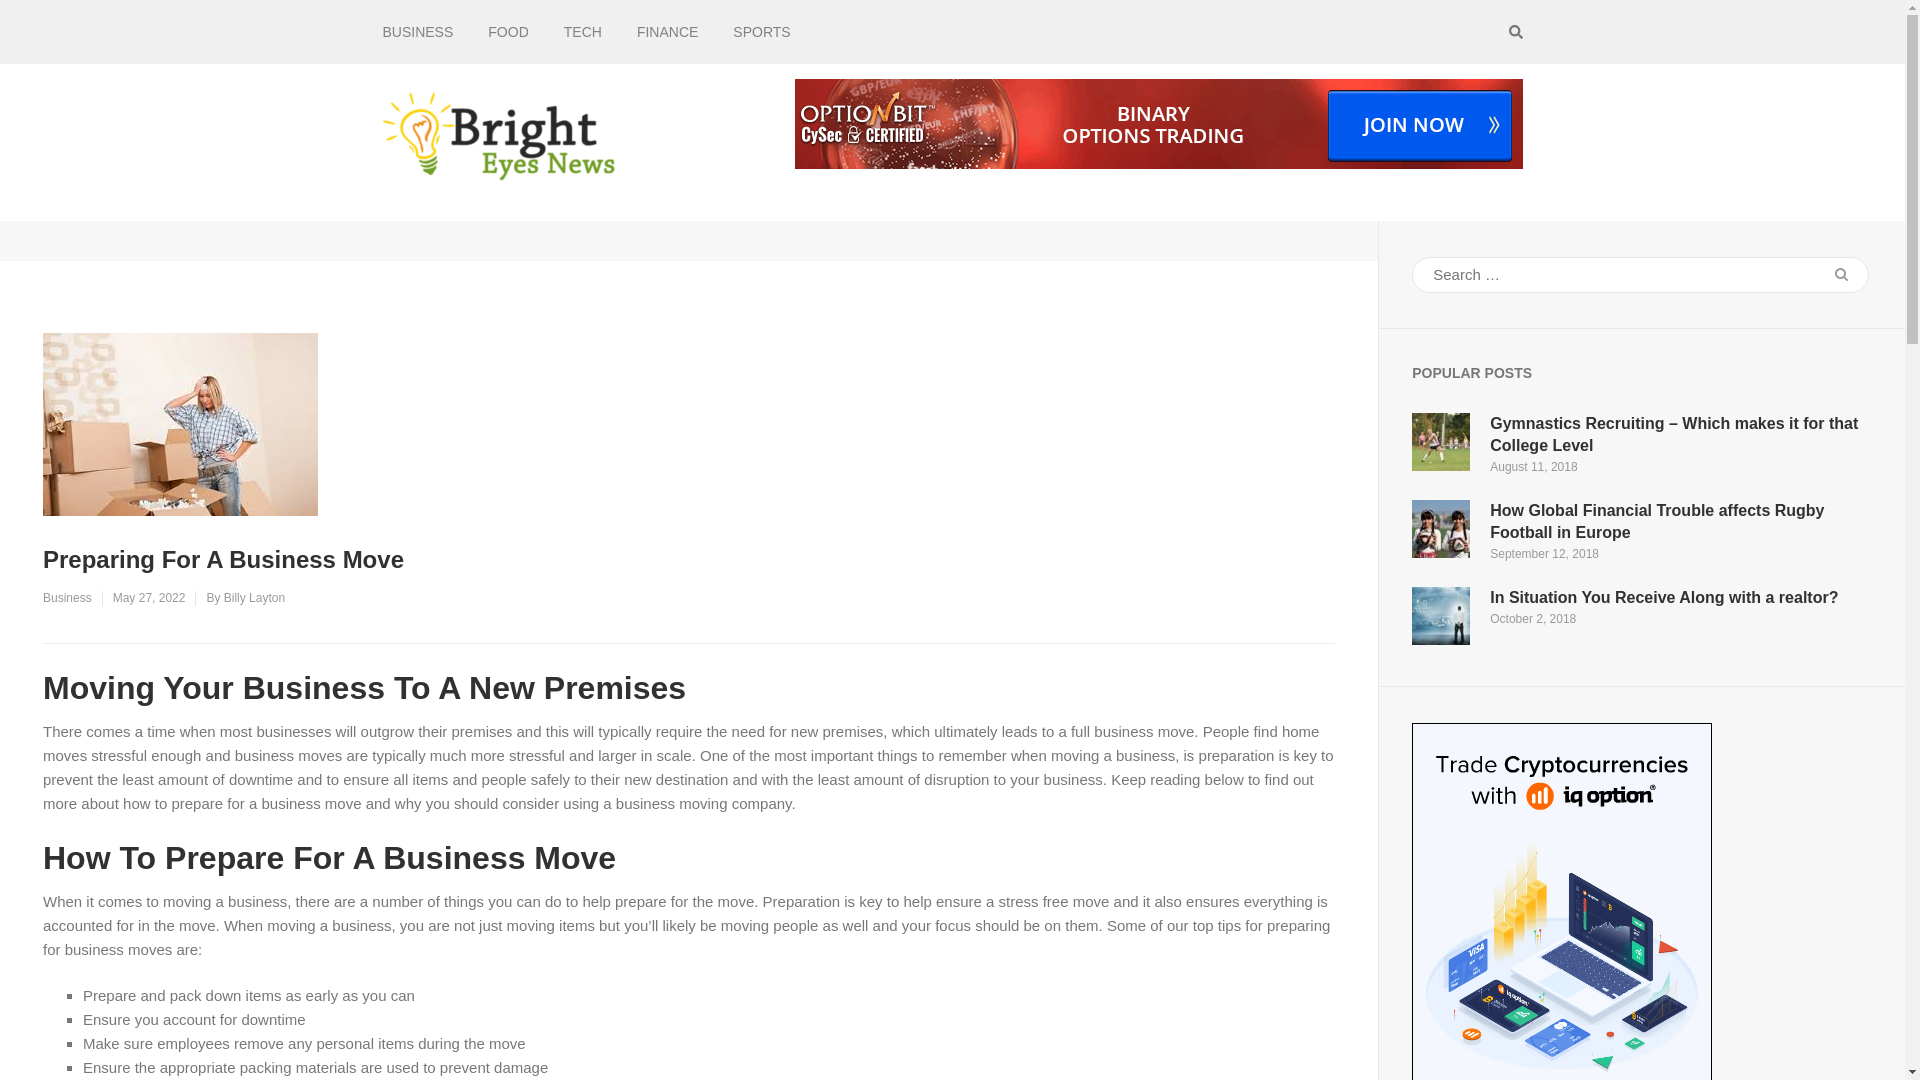 The image size is (1920, 1080). What do you see at coordinates (1544, 553) in the screenshot?
I see `September 12, 2018` at bounding box center [1544, 553].